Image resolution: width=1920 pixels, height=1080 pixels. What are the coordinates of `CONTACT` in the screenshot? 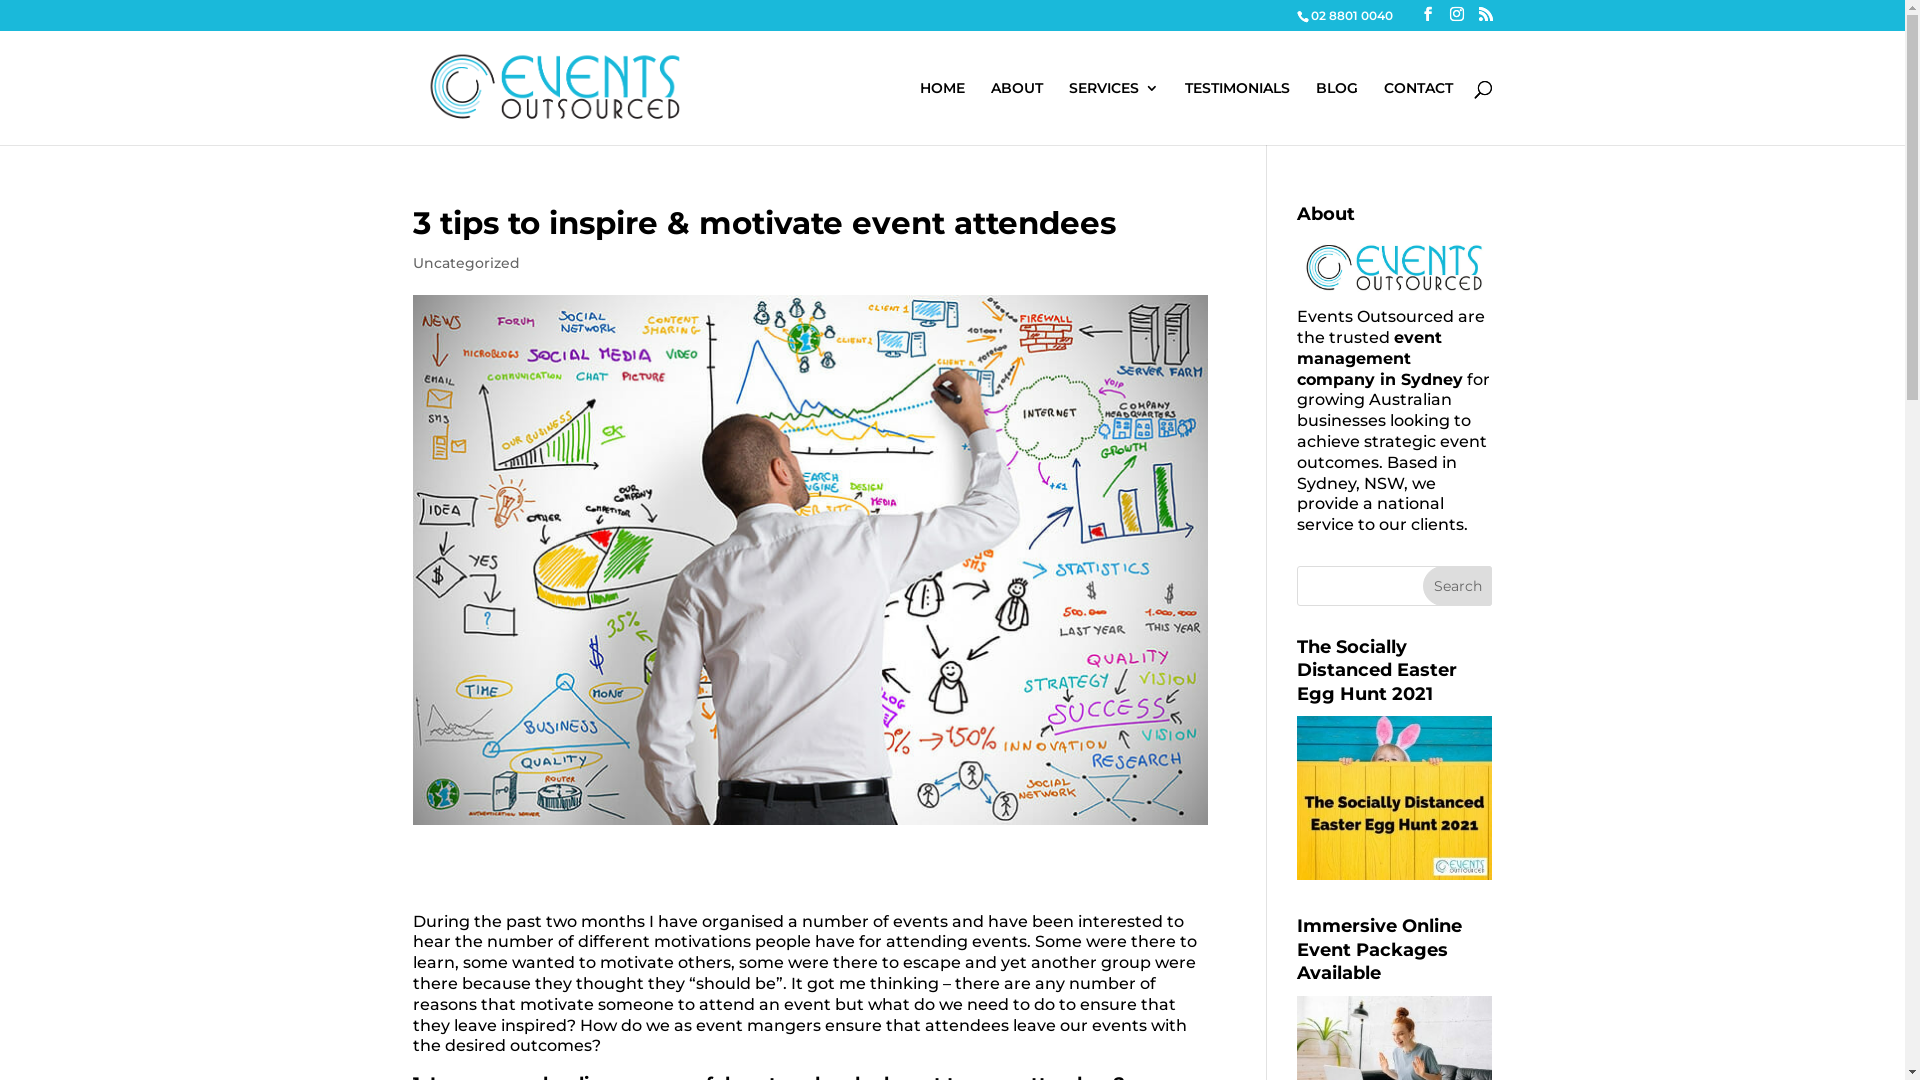 It's located at (1418, 113).